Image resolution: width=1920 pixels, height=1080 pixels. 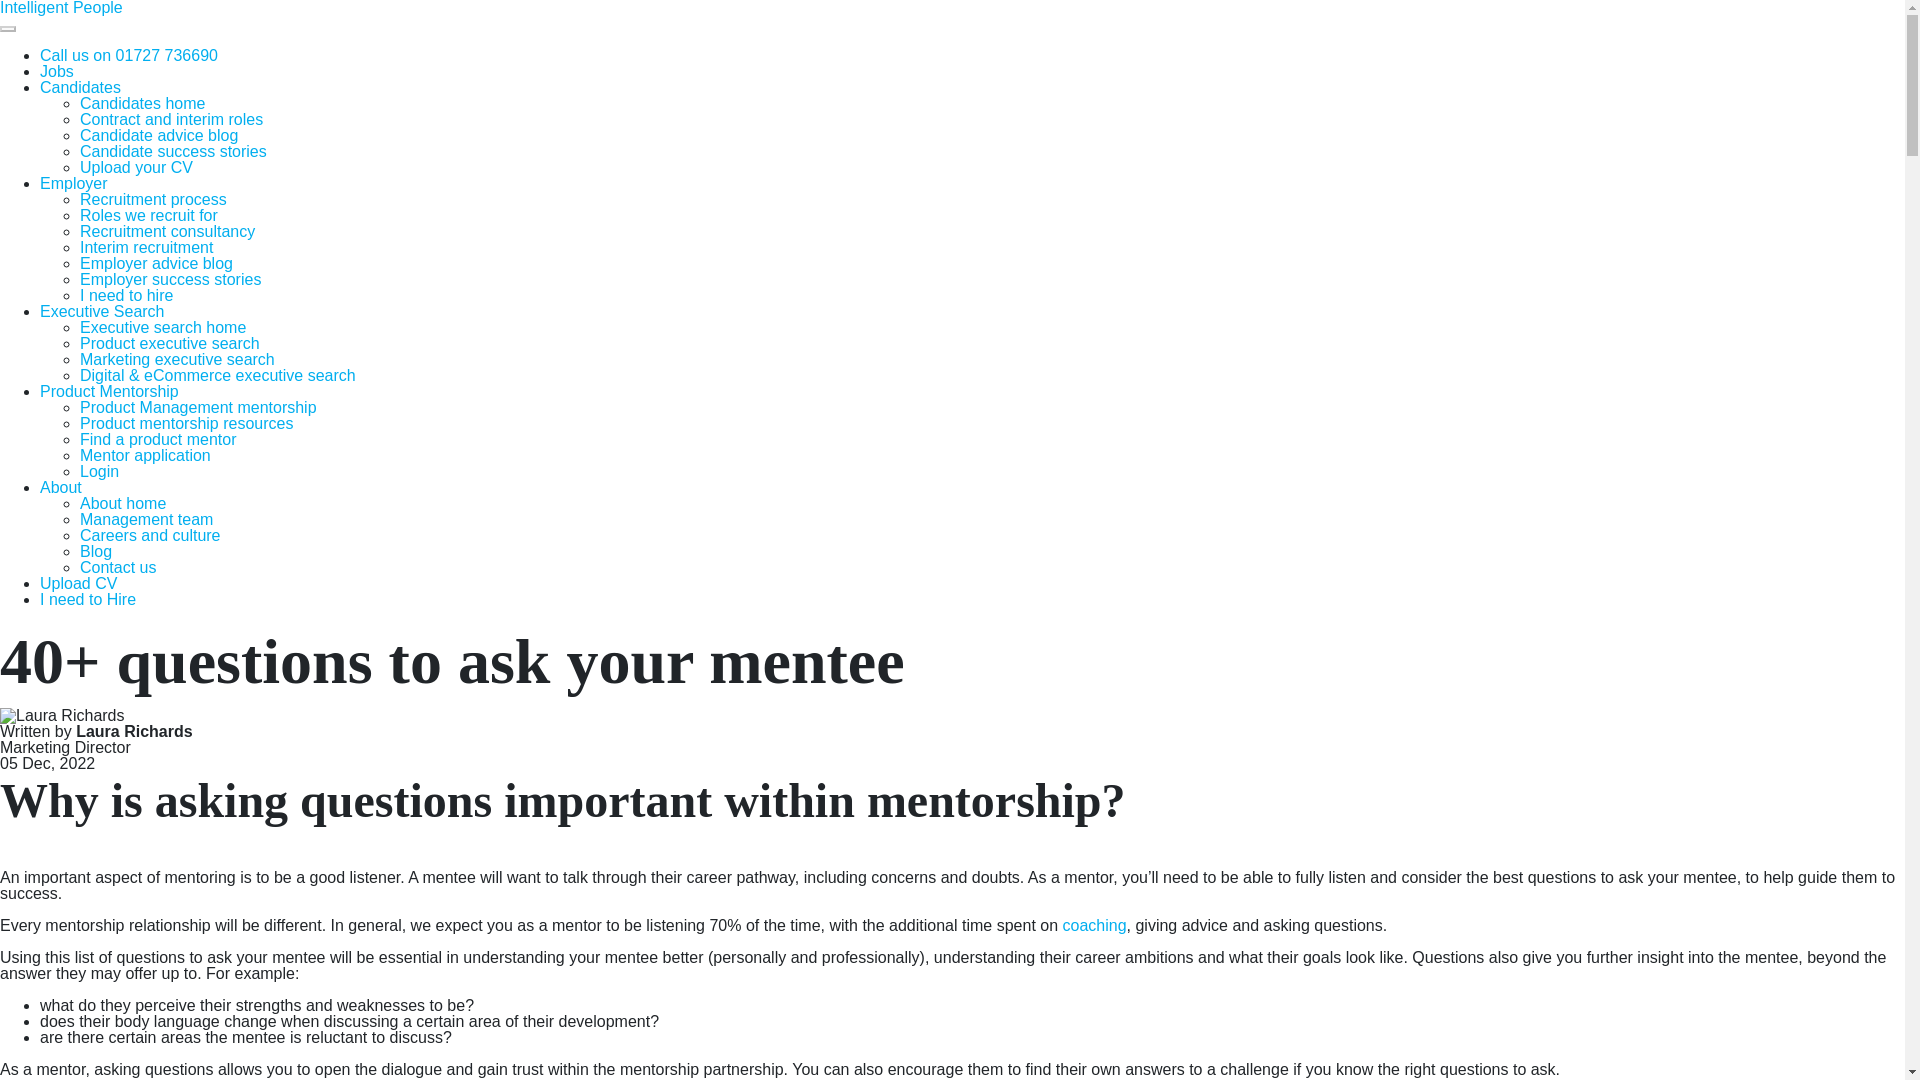 What do you see at coordinates (57, 70) in the screenshot?
I see `Jobs` at bounding box center [57, 70].